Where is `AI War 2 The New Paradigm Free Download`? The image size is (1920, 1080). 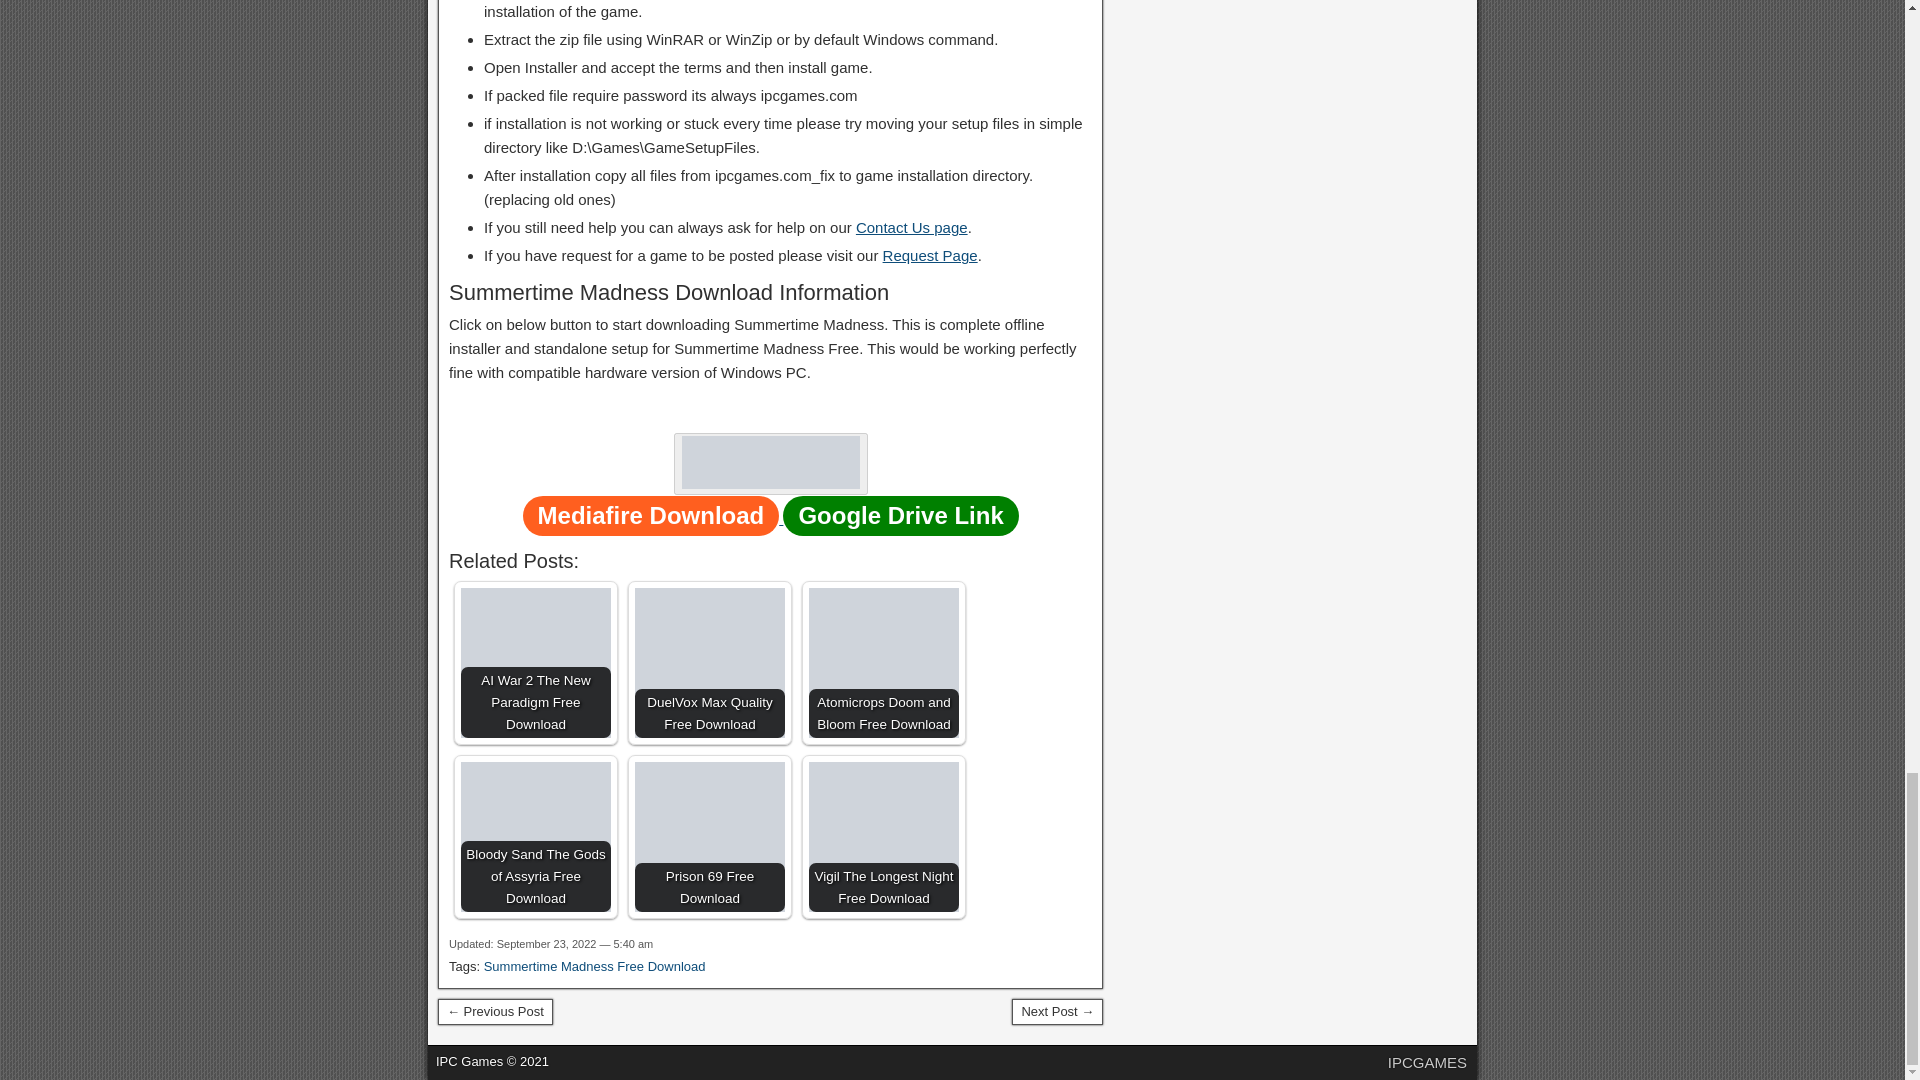
AI War 2 The New Paradigm Free Download is located at coordinates (535, 662).